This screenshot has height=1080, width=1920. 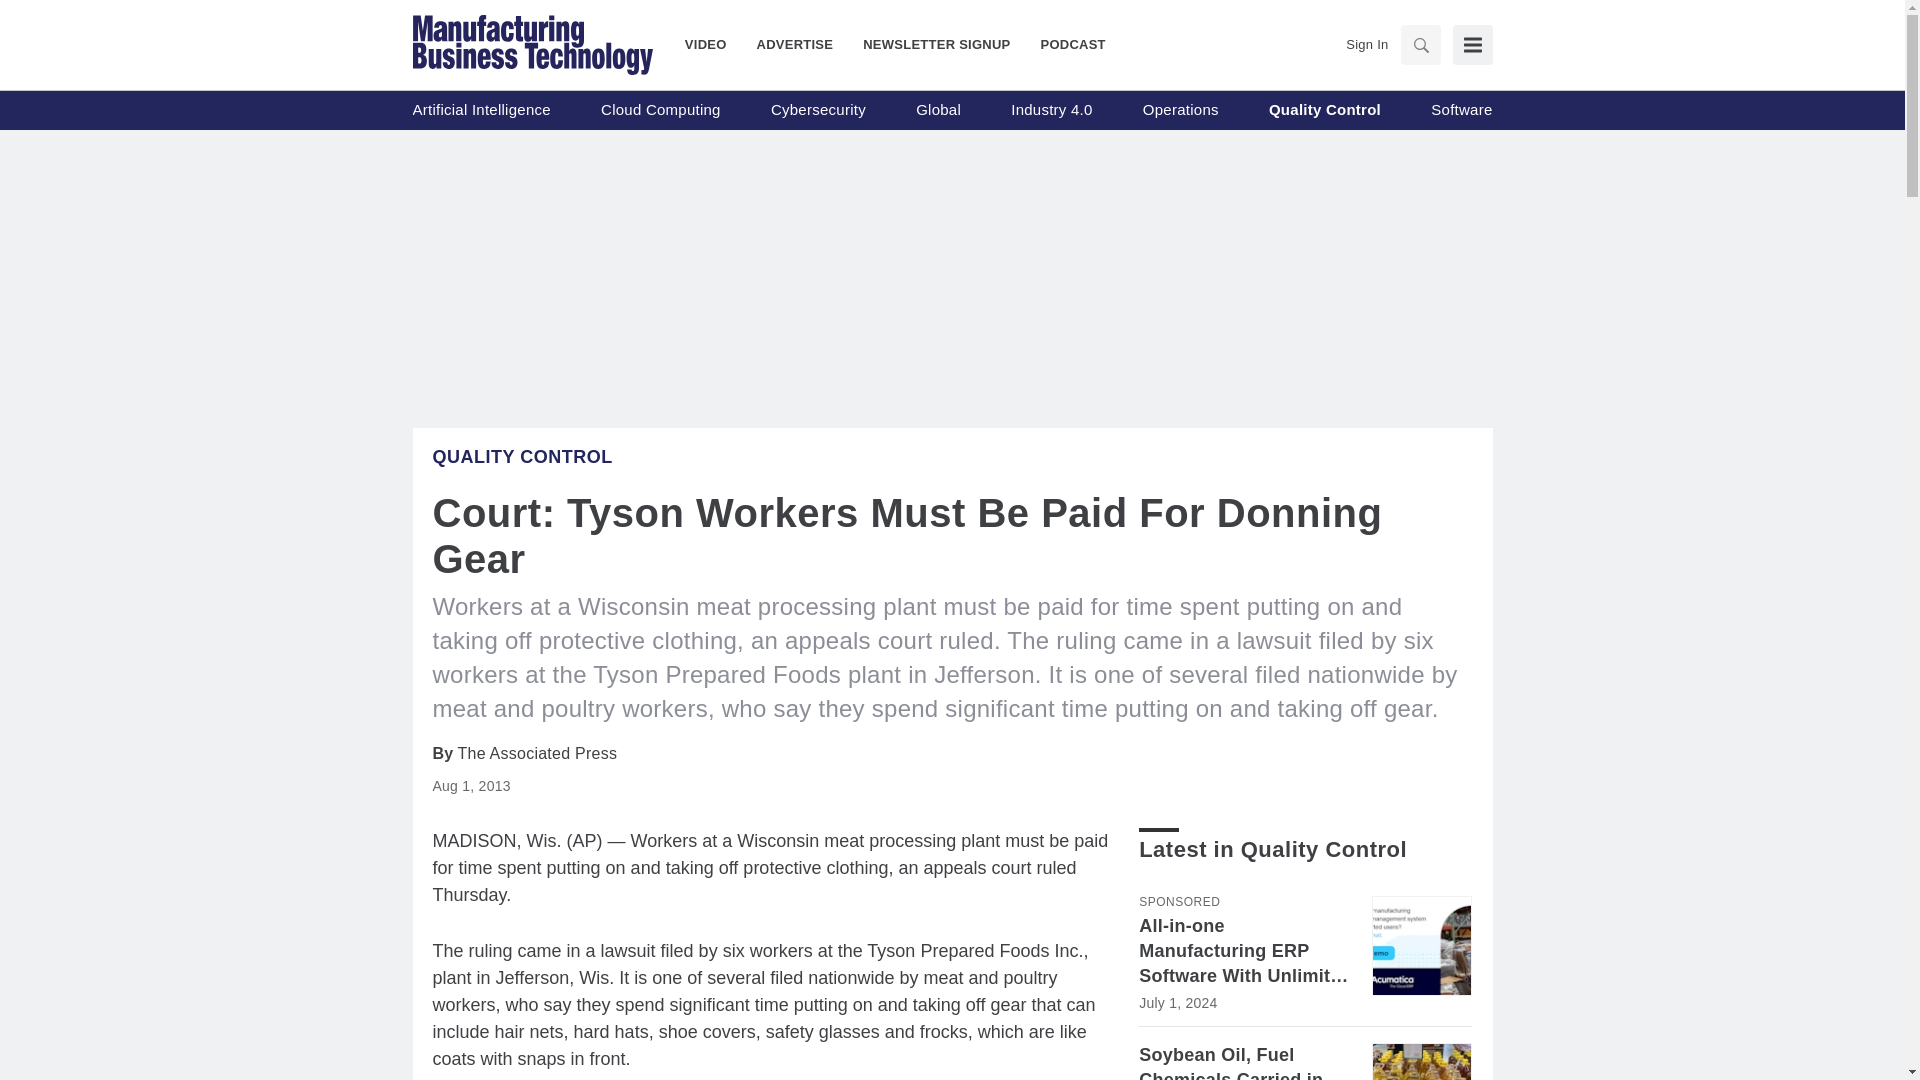 What do you see at coordinates (794, 44) in the screenshot?
I see `ADVERTISE` at bounding box center [794, 44].